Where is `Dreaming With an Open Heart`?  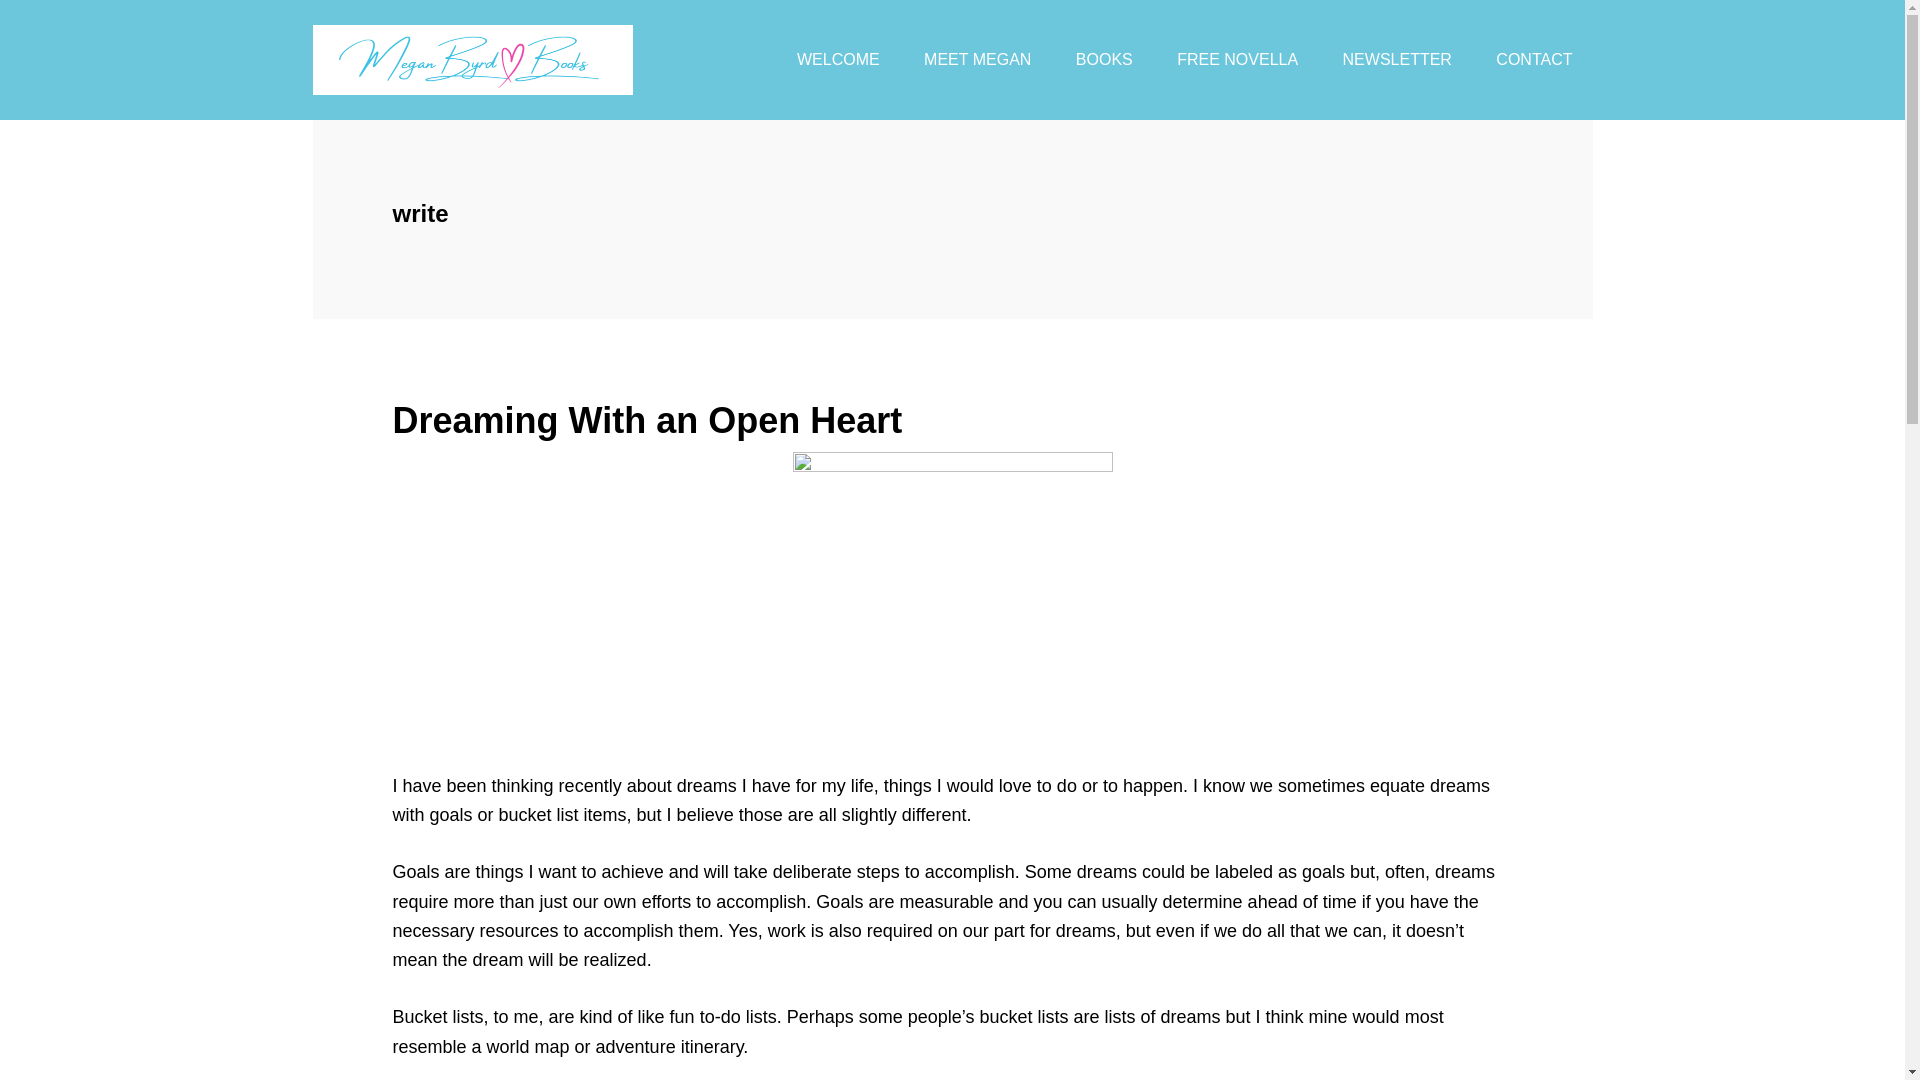
Dreaming With an Open Heart is located at coordinates (646, 420).